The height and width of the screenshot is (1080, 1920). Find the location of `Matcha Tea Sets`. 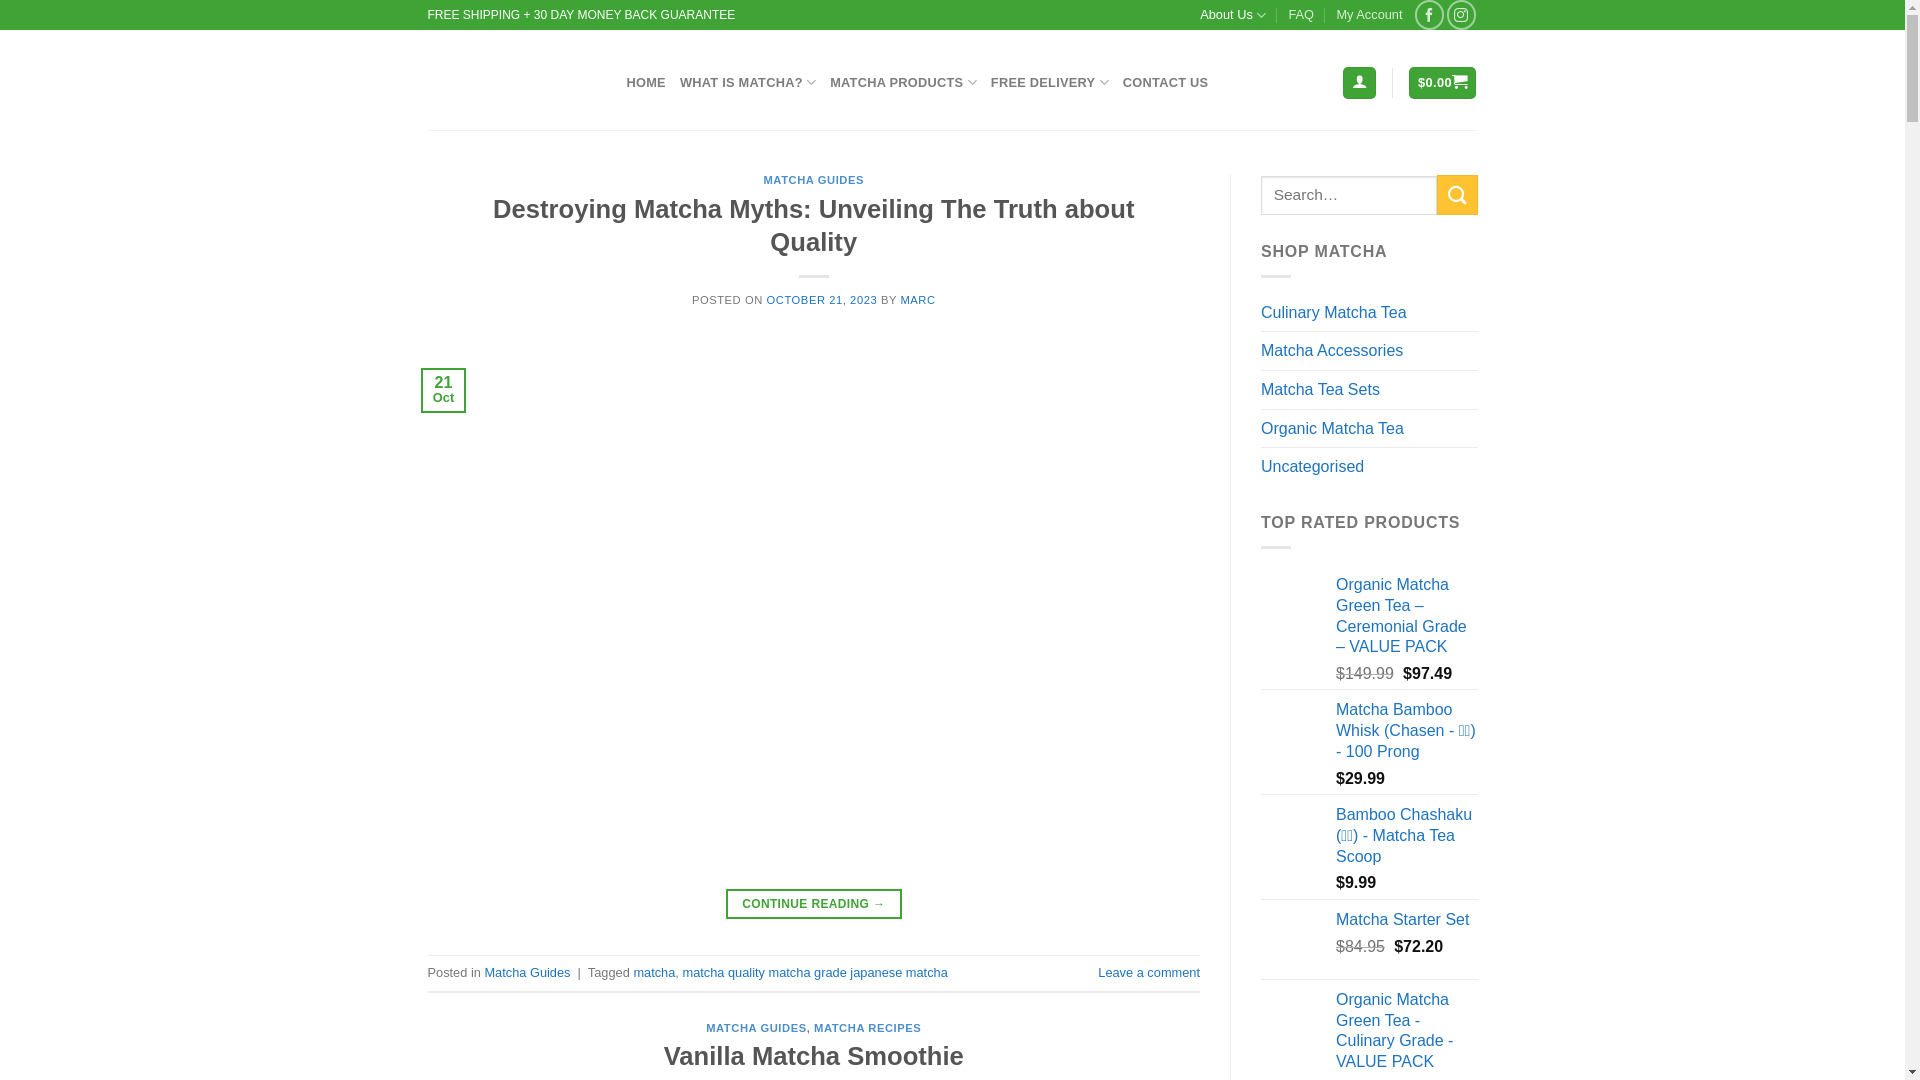

Matcha Tea Sets is located at coordinates (1370, 390).